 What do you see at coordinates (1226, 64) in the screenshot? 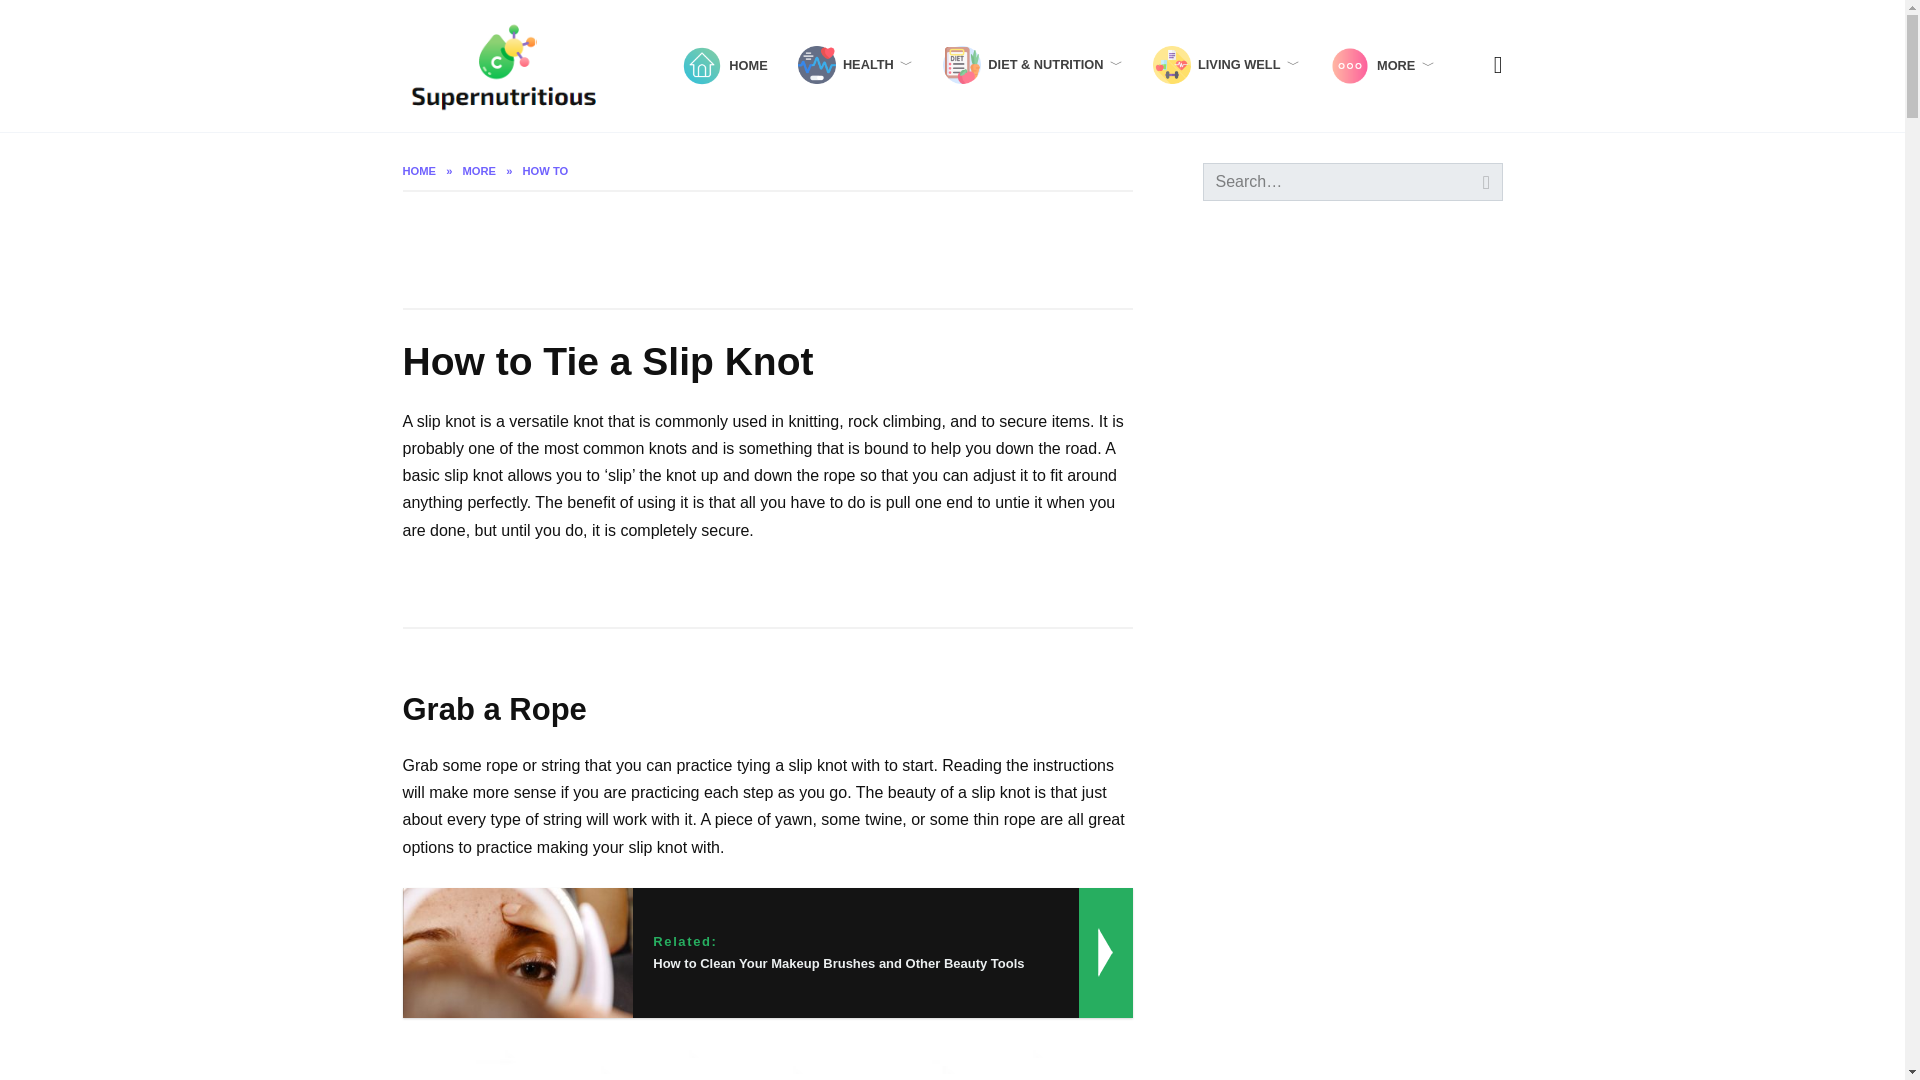
I see `  LIVING WELL` at bounding box center [1226, 64].